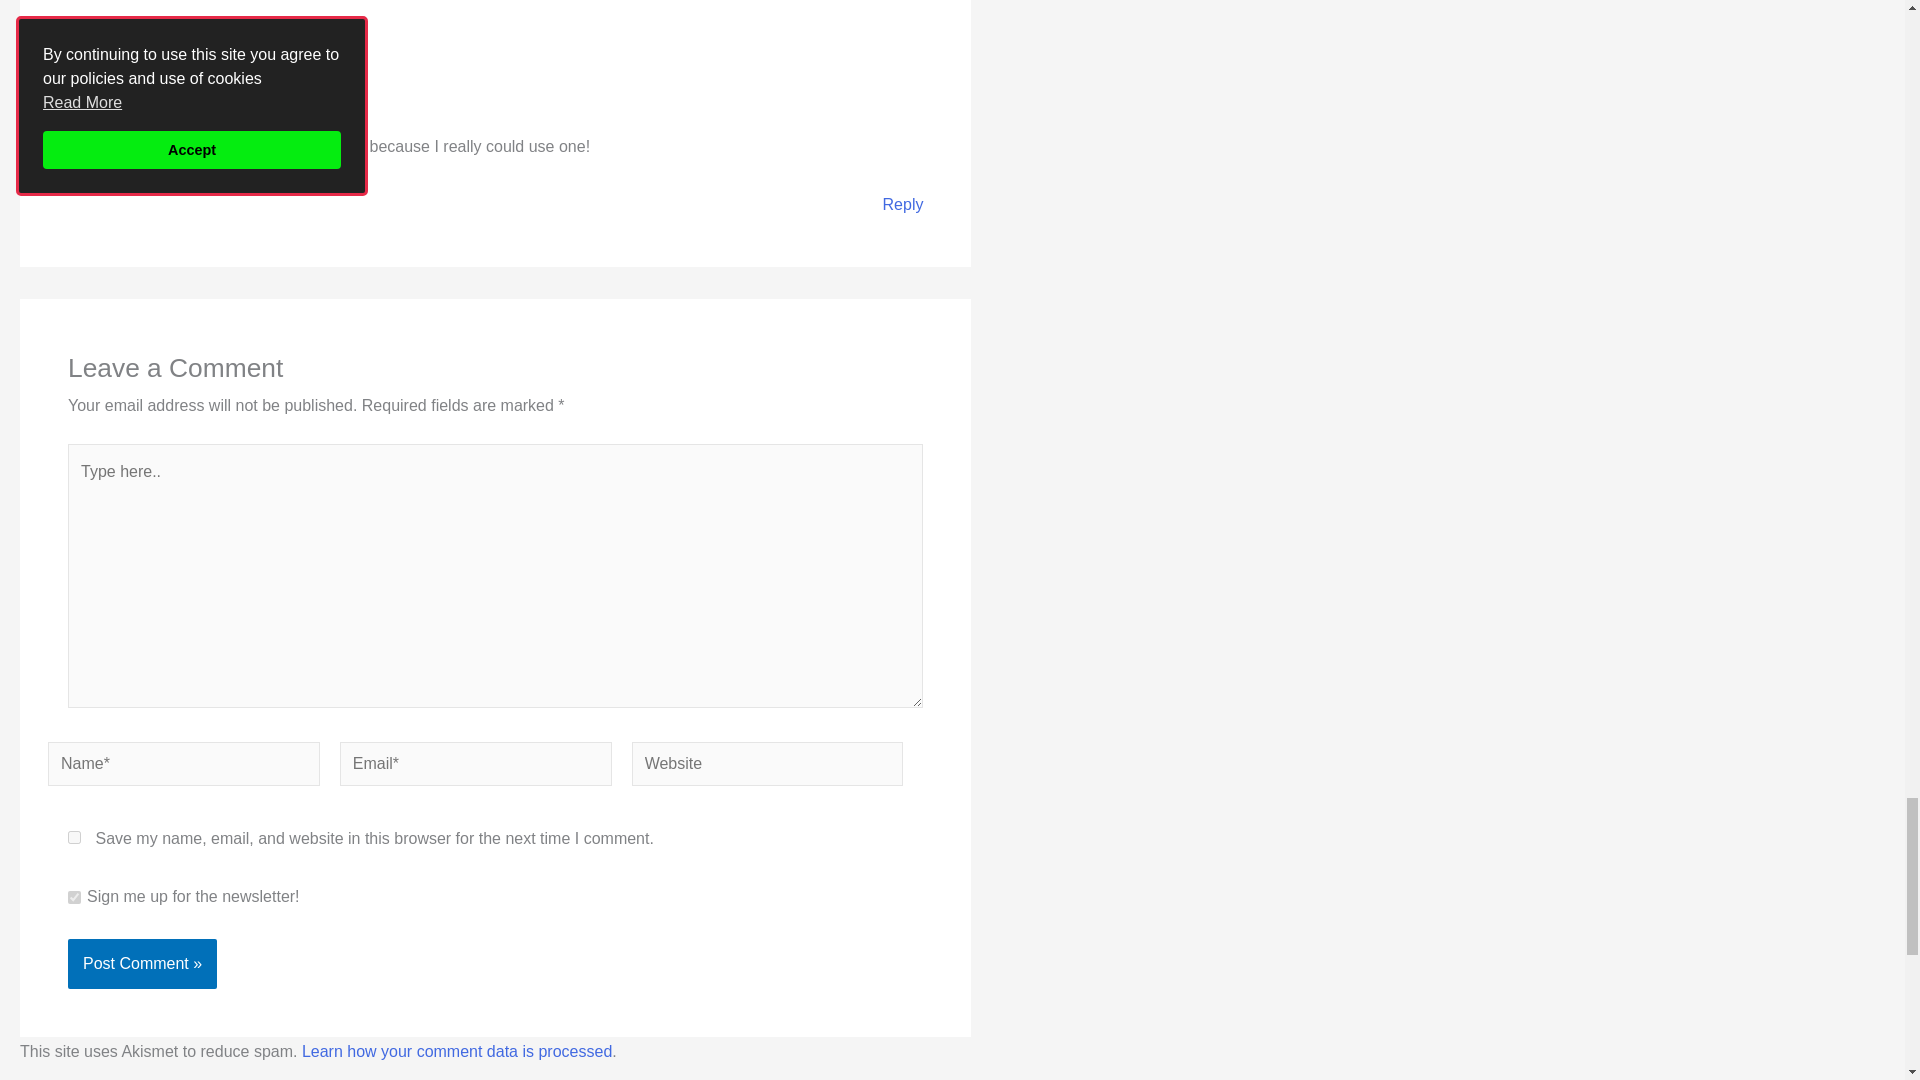 This screenshot has height=1080, width=1920. I want to click on yes, so click(74, 836).